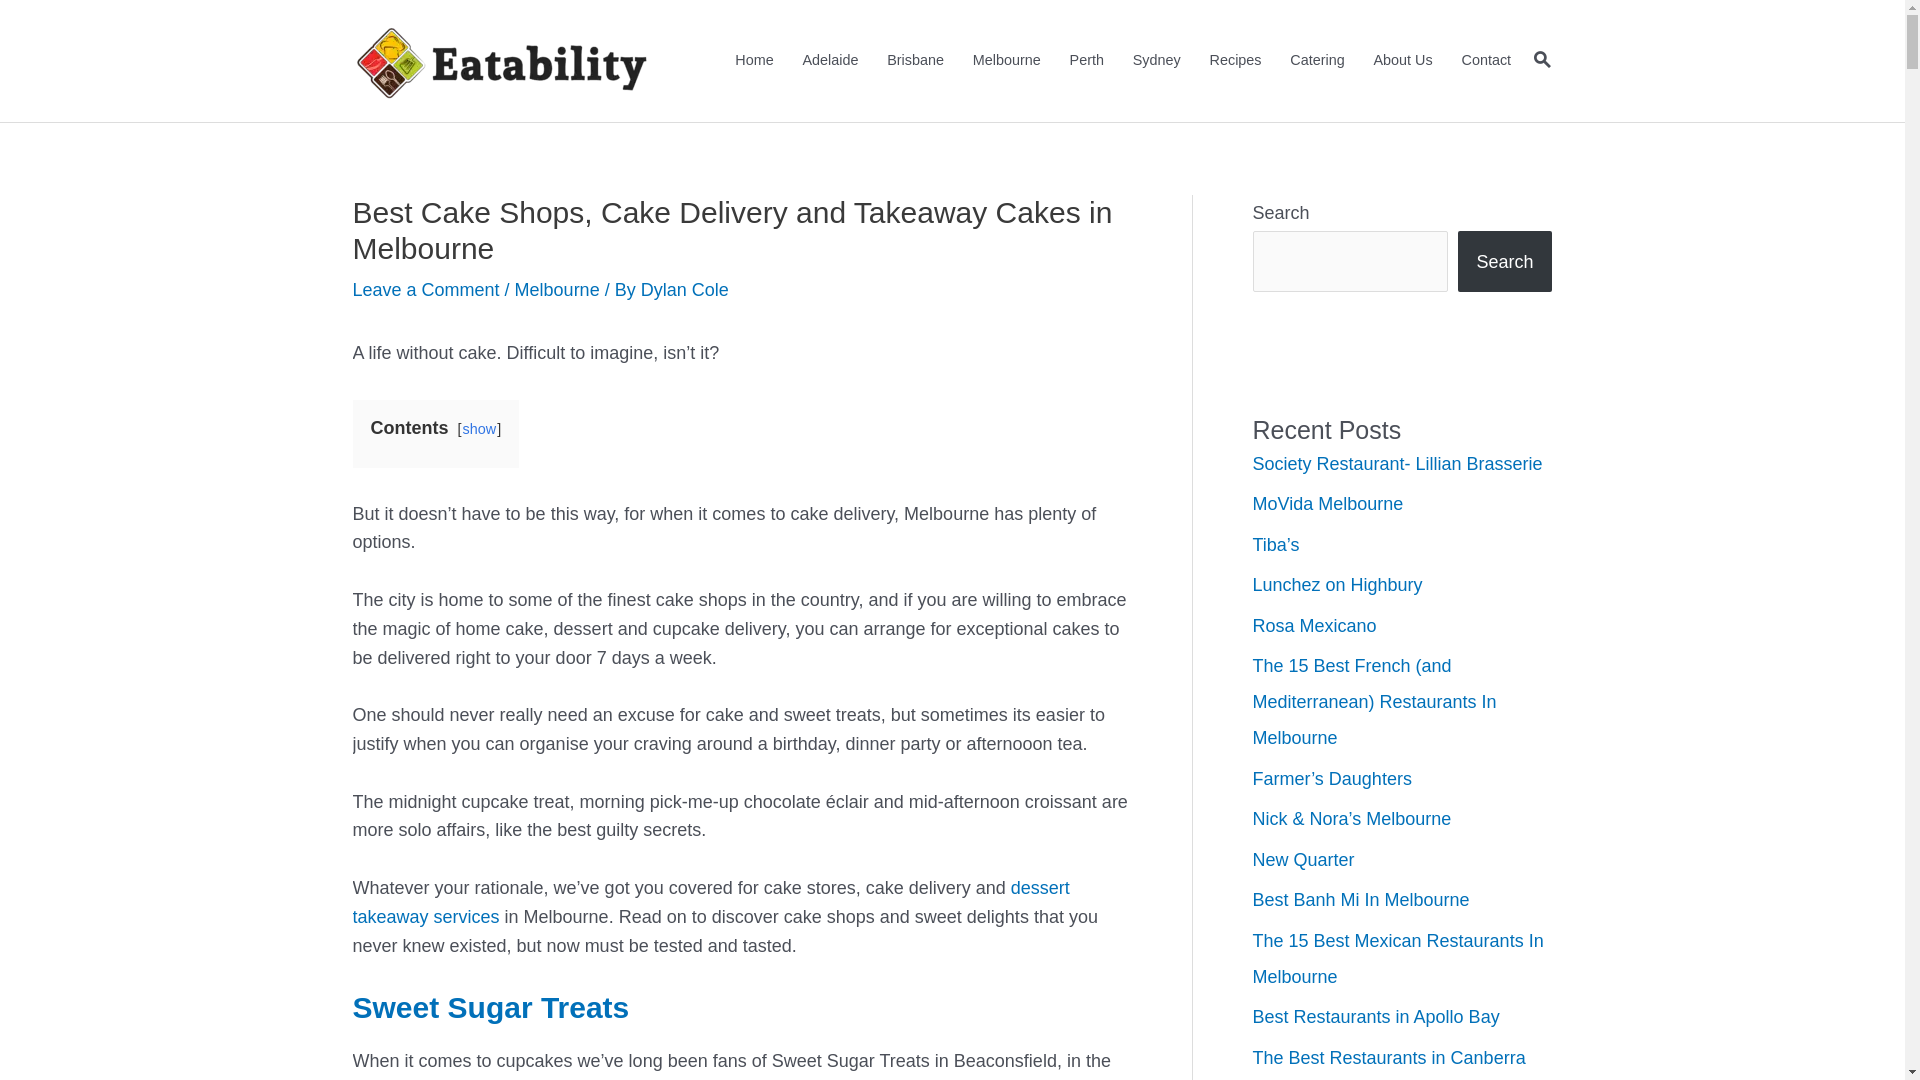 Image resolution: width=1920 pixels, height=1080 pixels. I want to click on Best Restaurants in Apollo Bay, so click(1376, 1017).